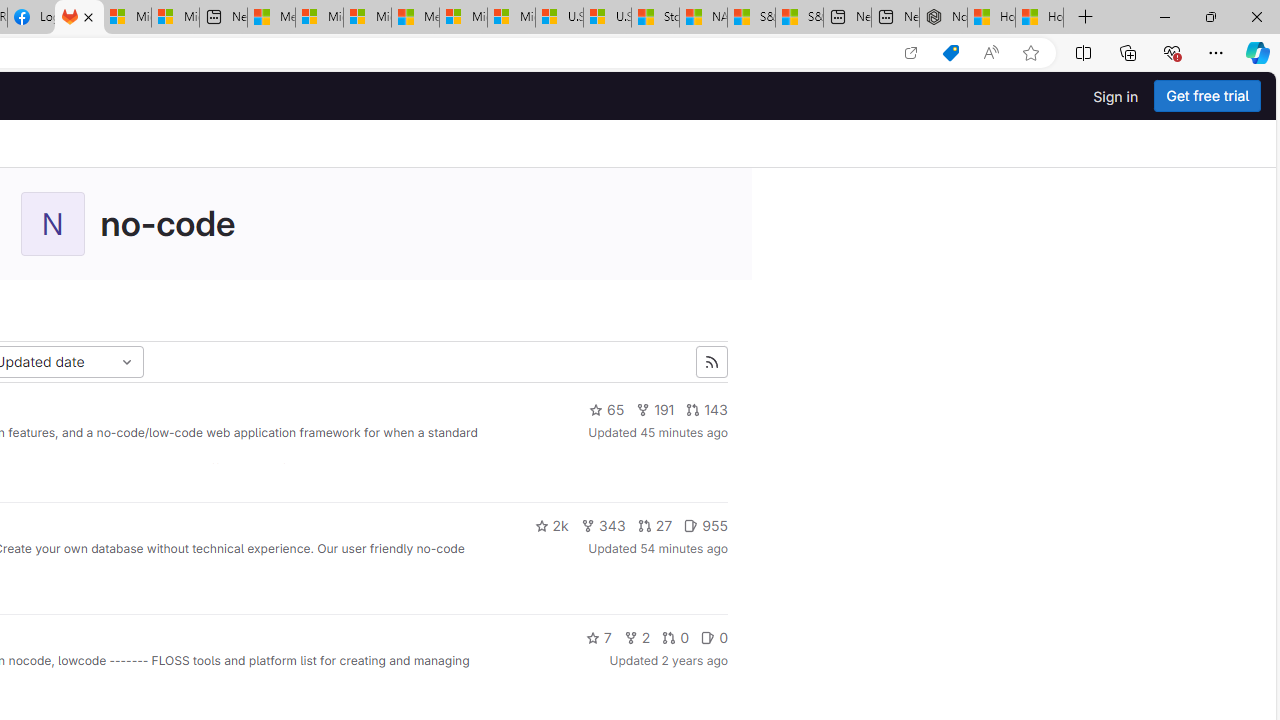 Image resolution: width=1280 pixels, height=720 pixels. What do you see at coordinates (712, 362) in the screenshot?
I see `Subscribe to the new projects feed` at bounding box center [712, 362].